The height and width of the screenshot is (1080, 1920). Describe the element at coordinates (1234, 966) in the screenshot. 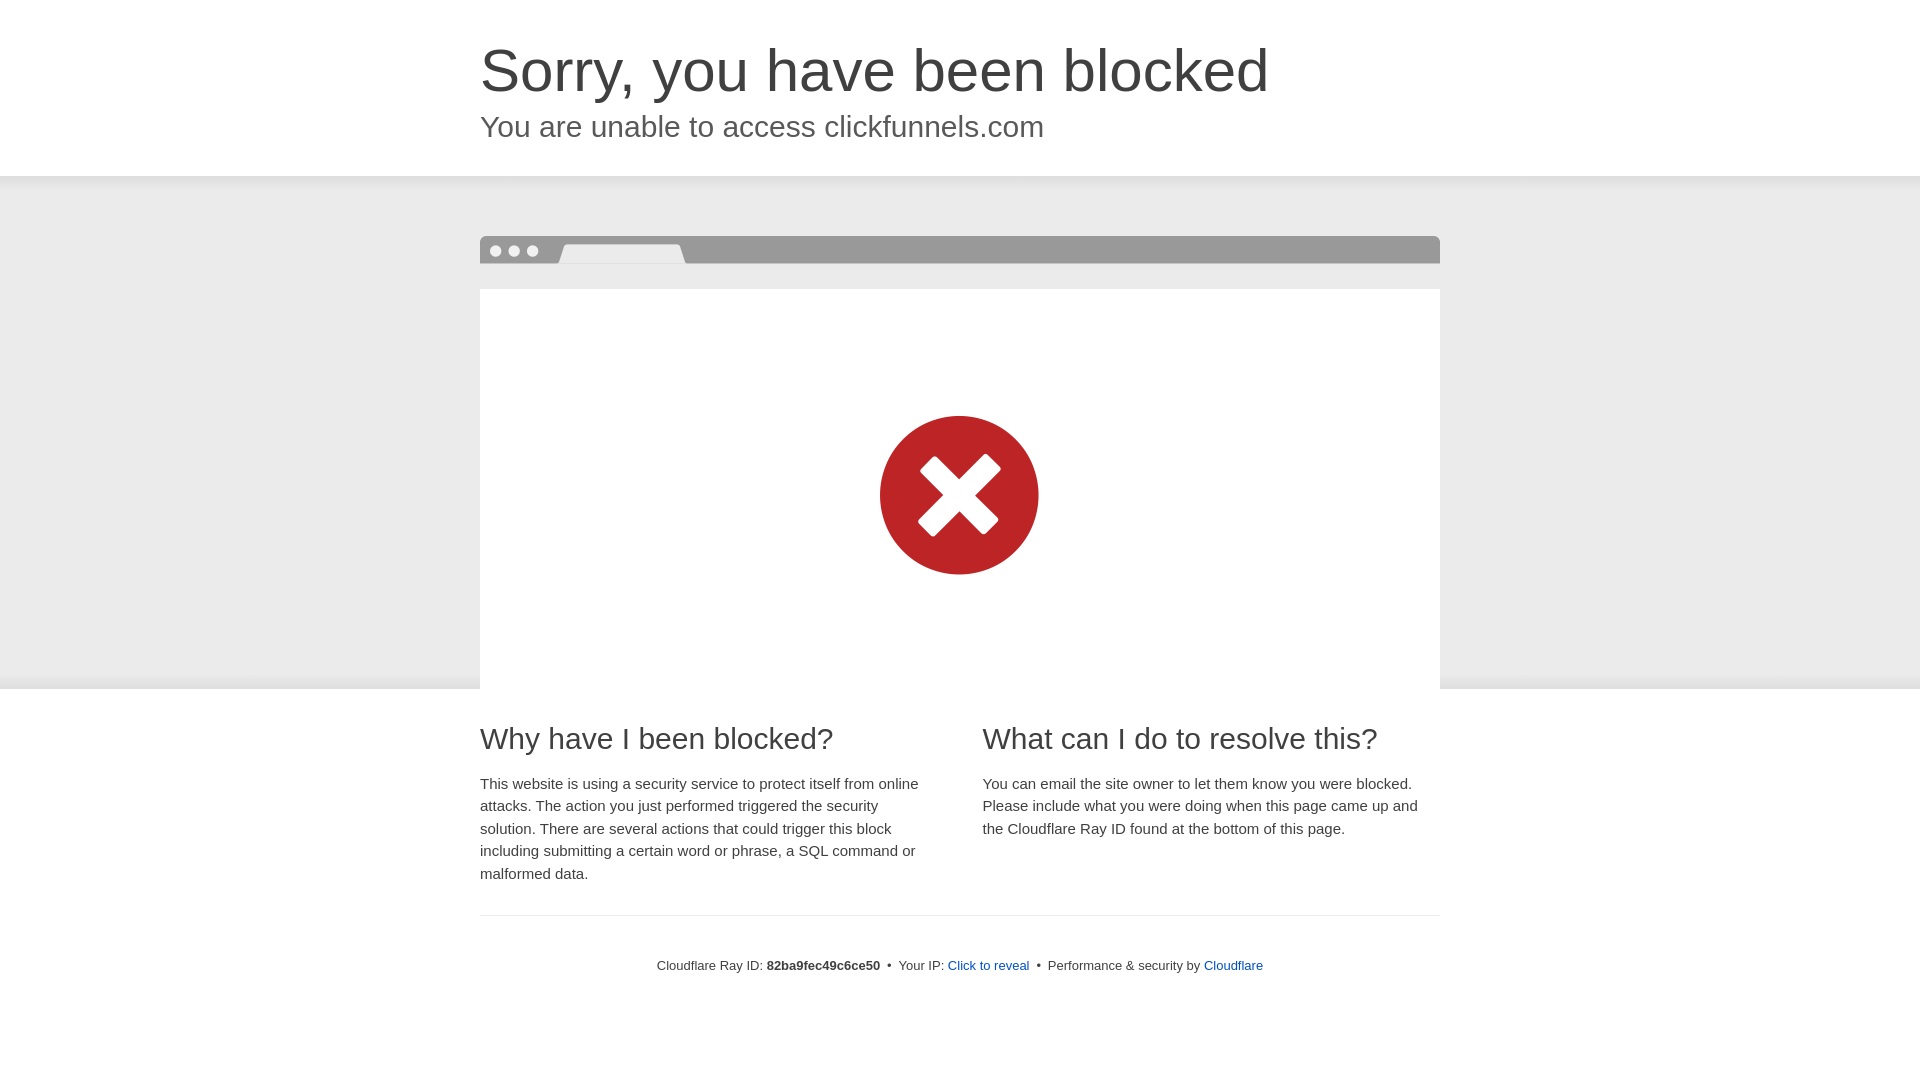

I see `Cloudflare` at that location.